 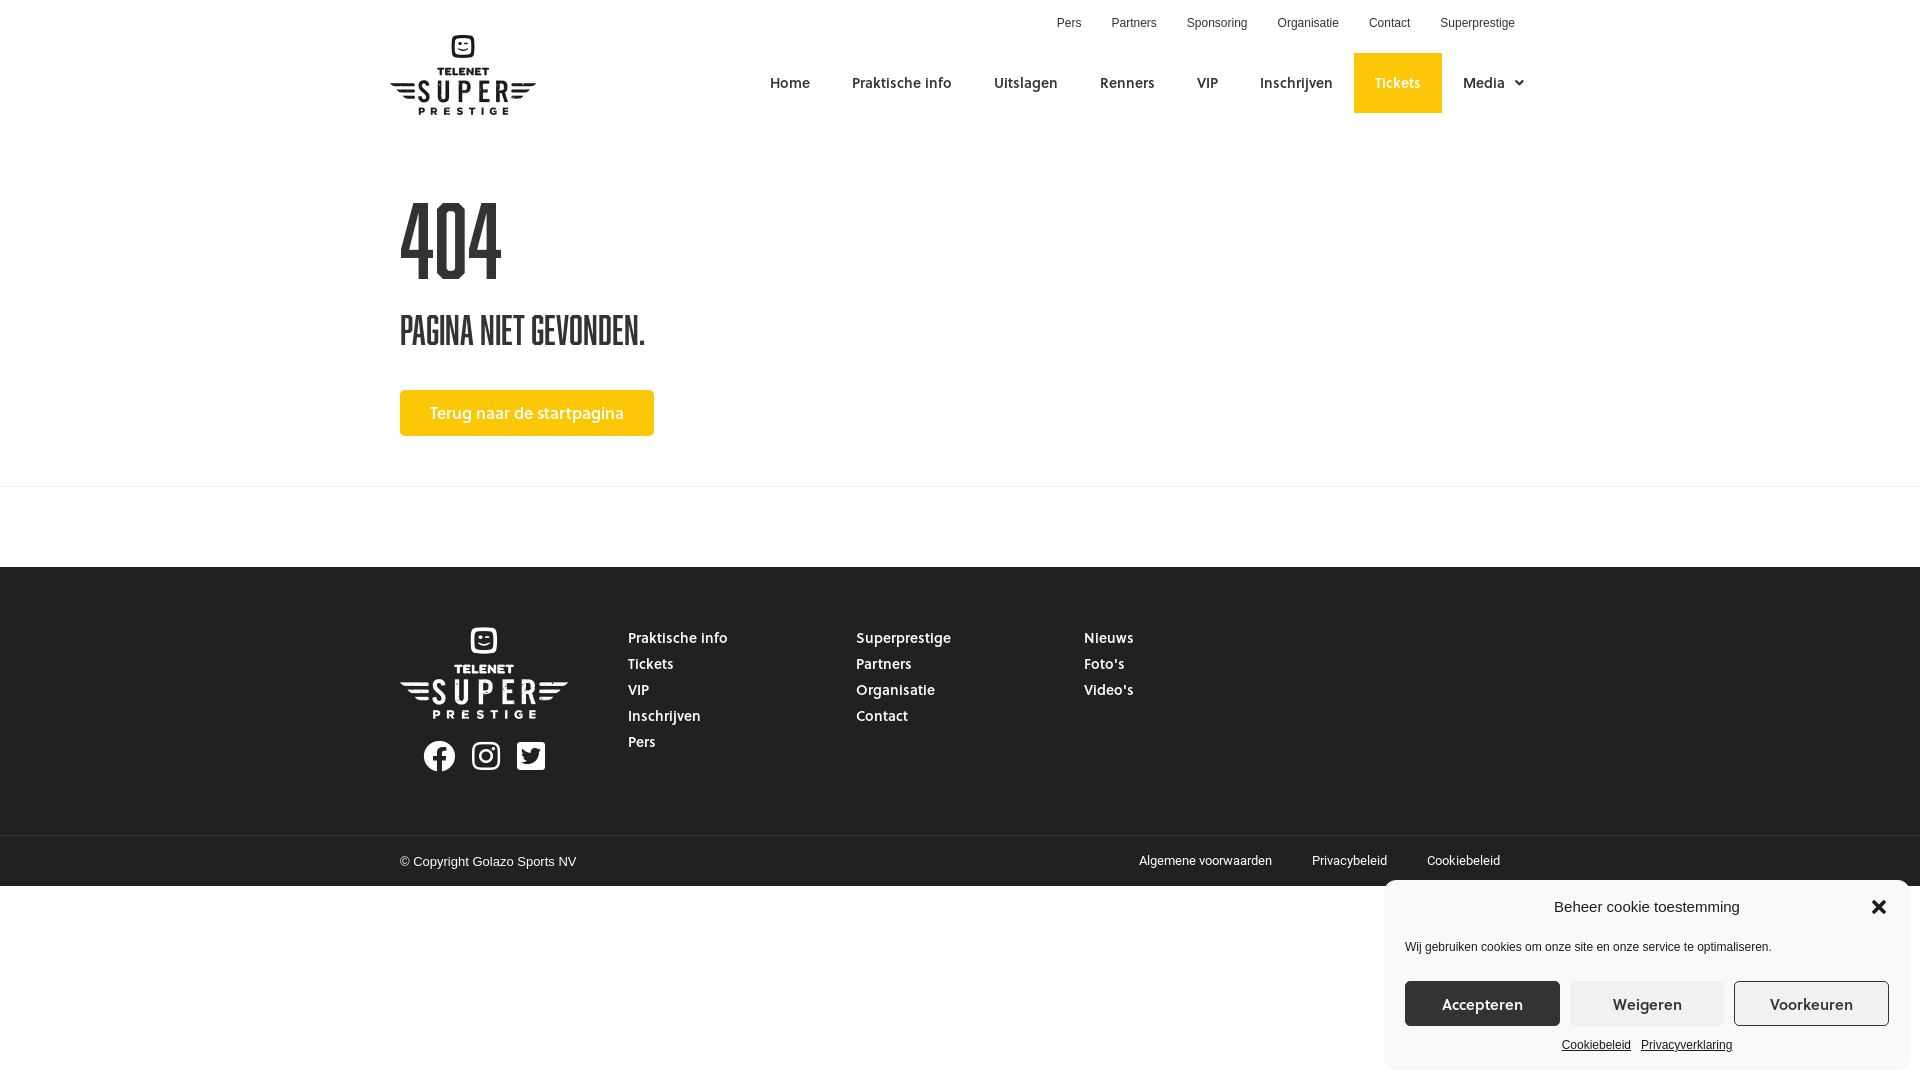 I want to click on Pers, so click(x=1070, y=22).